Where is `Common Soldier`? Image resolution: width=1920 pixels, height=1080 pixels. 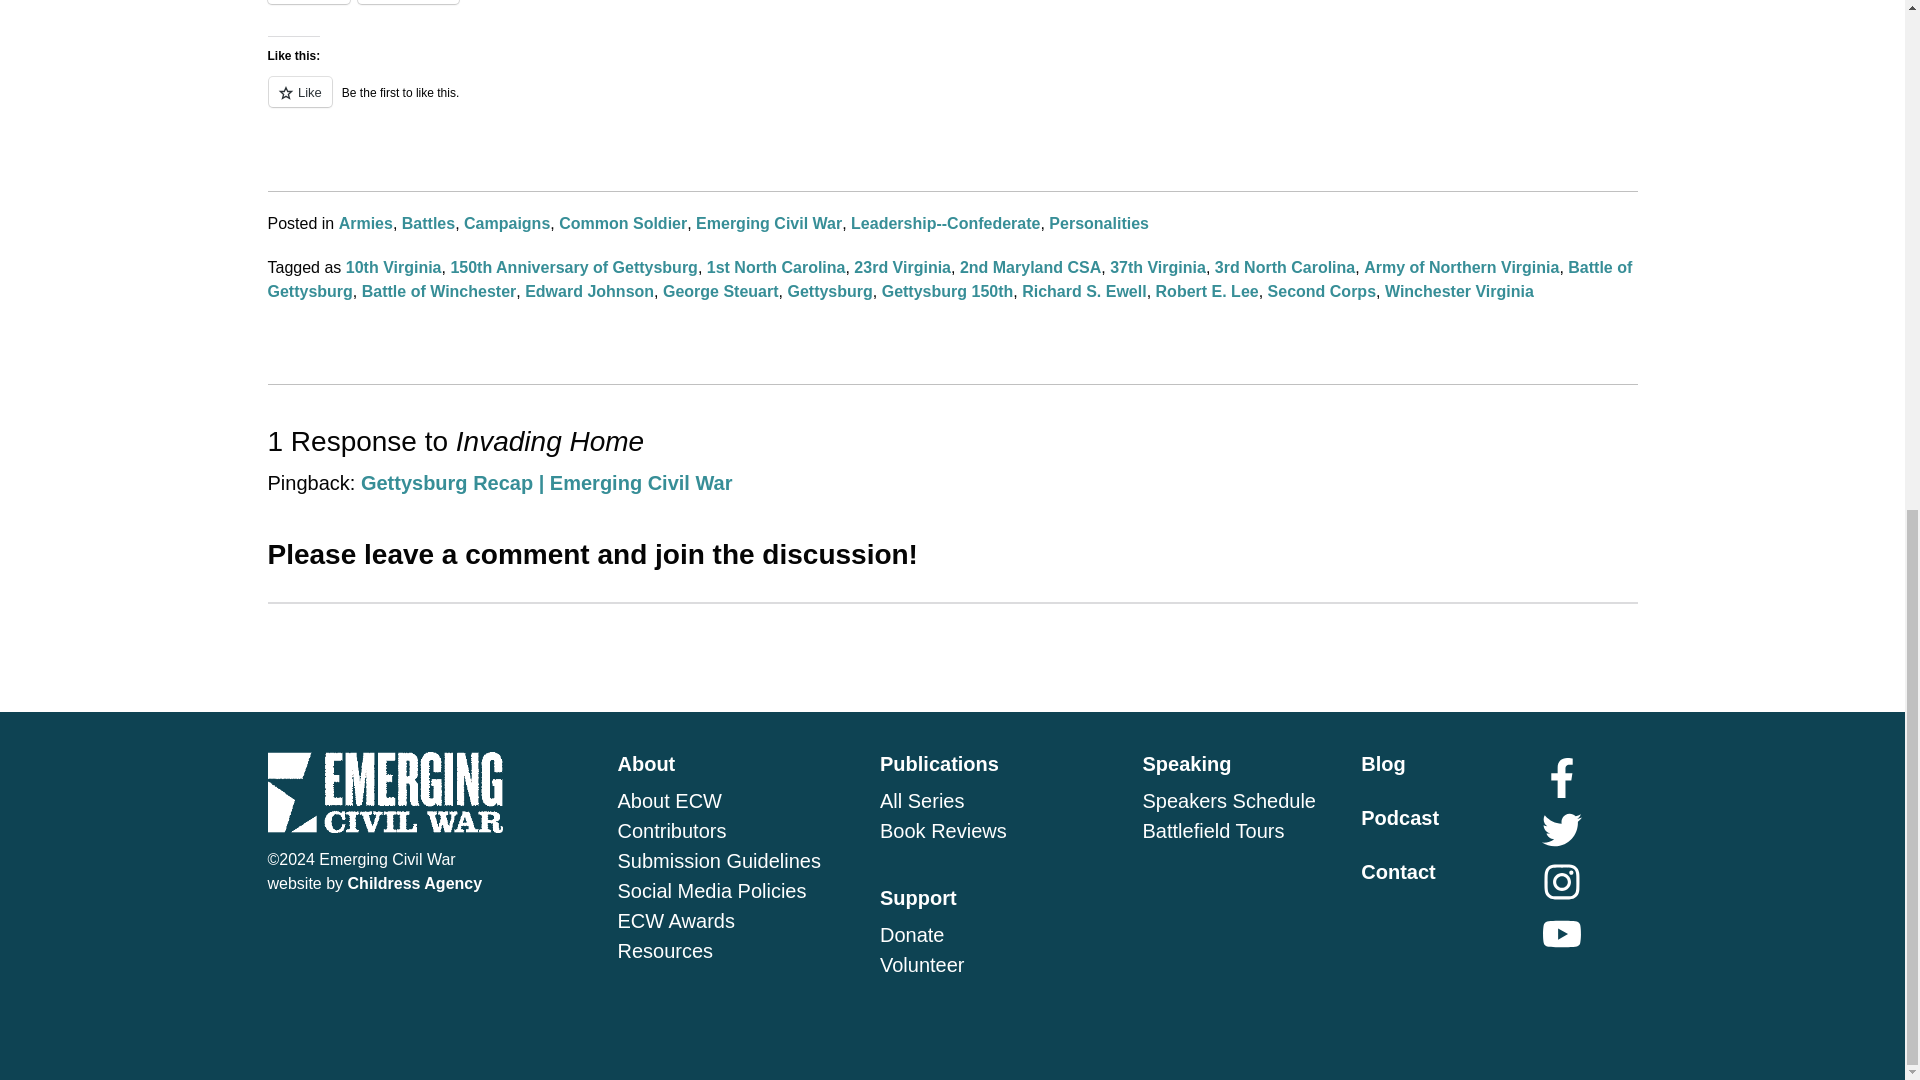 Common Soldier is located at coordinates (622, 223).